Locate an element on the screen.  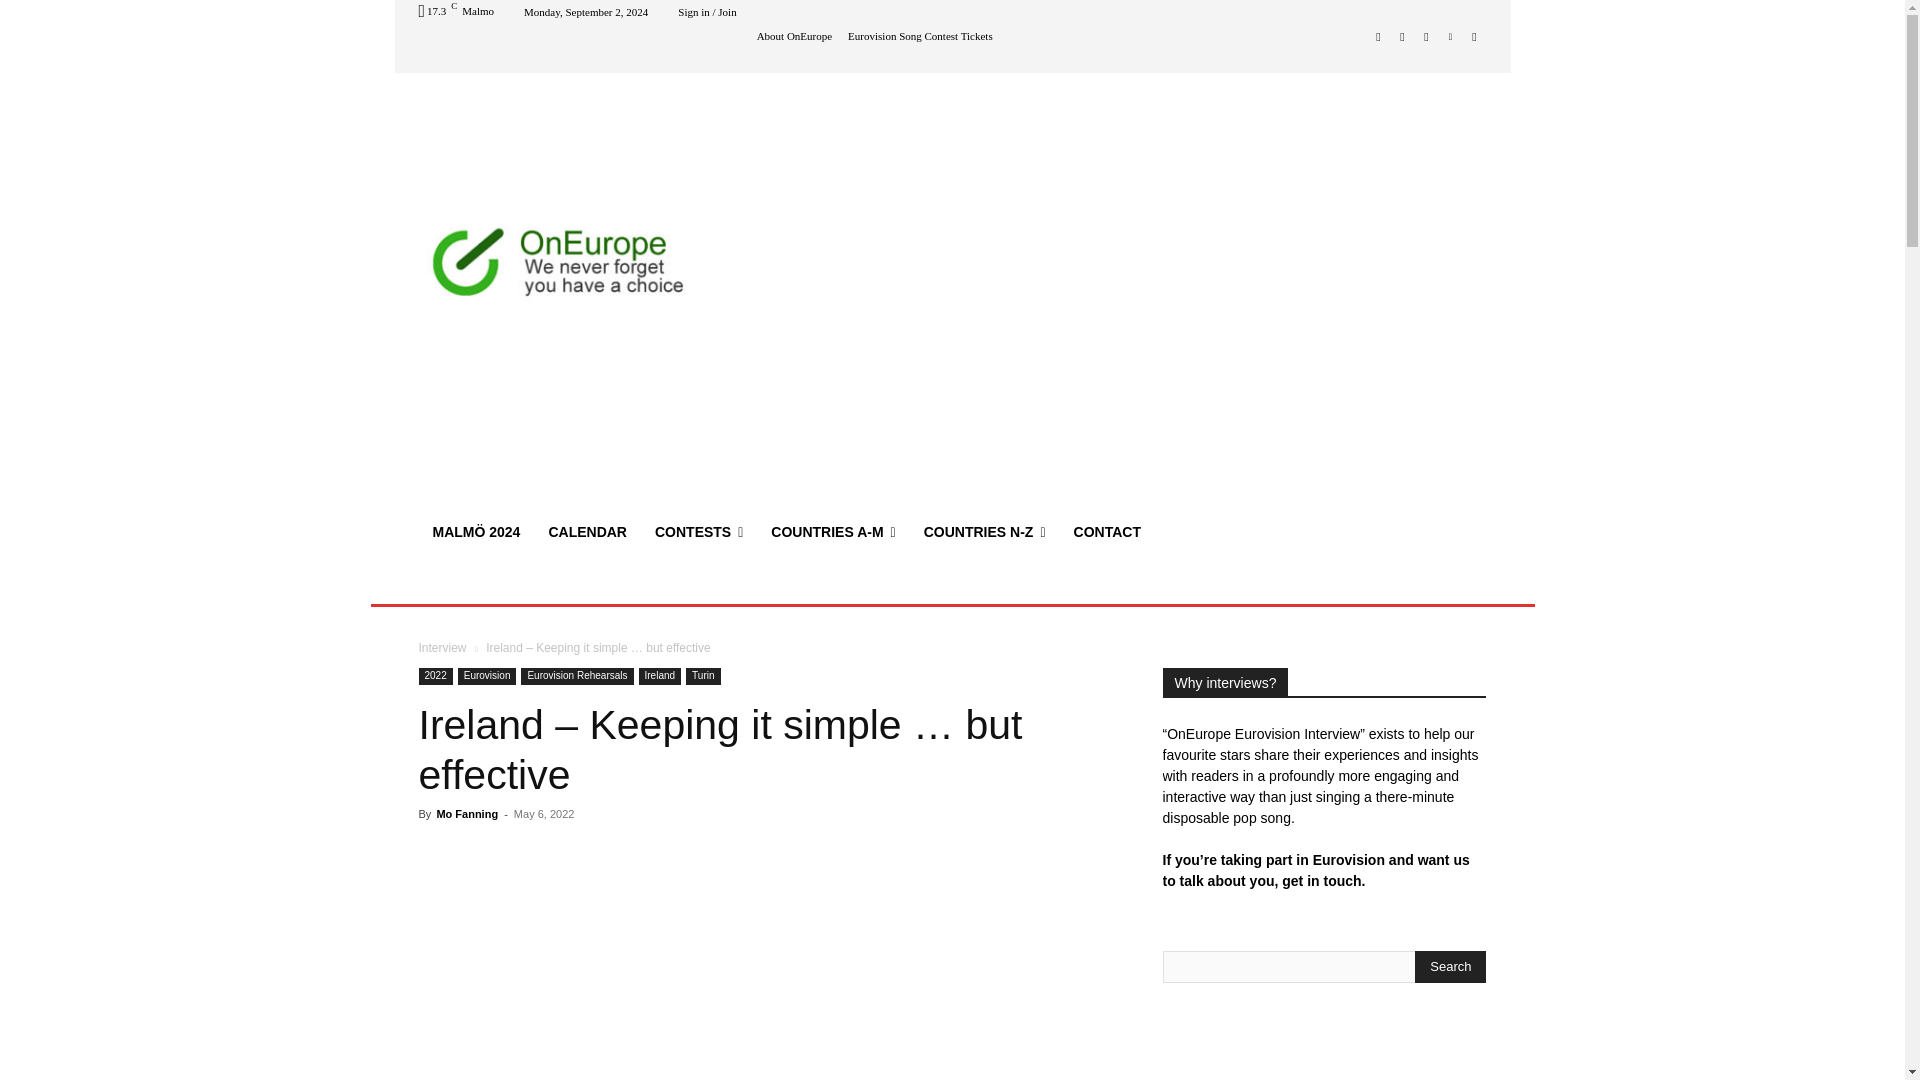
Instagram is located at coordinates (1402, 35).